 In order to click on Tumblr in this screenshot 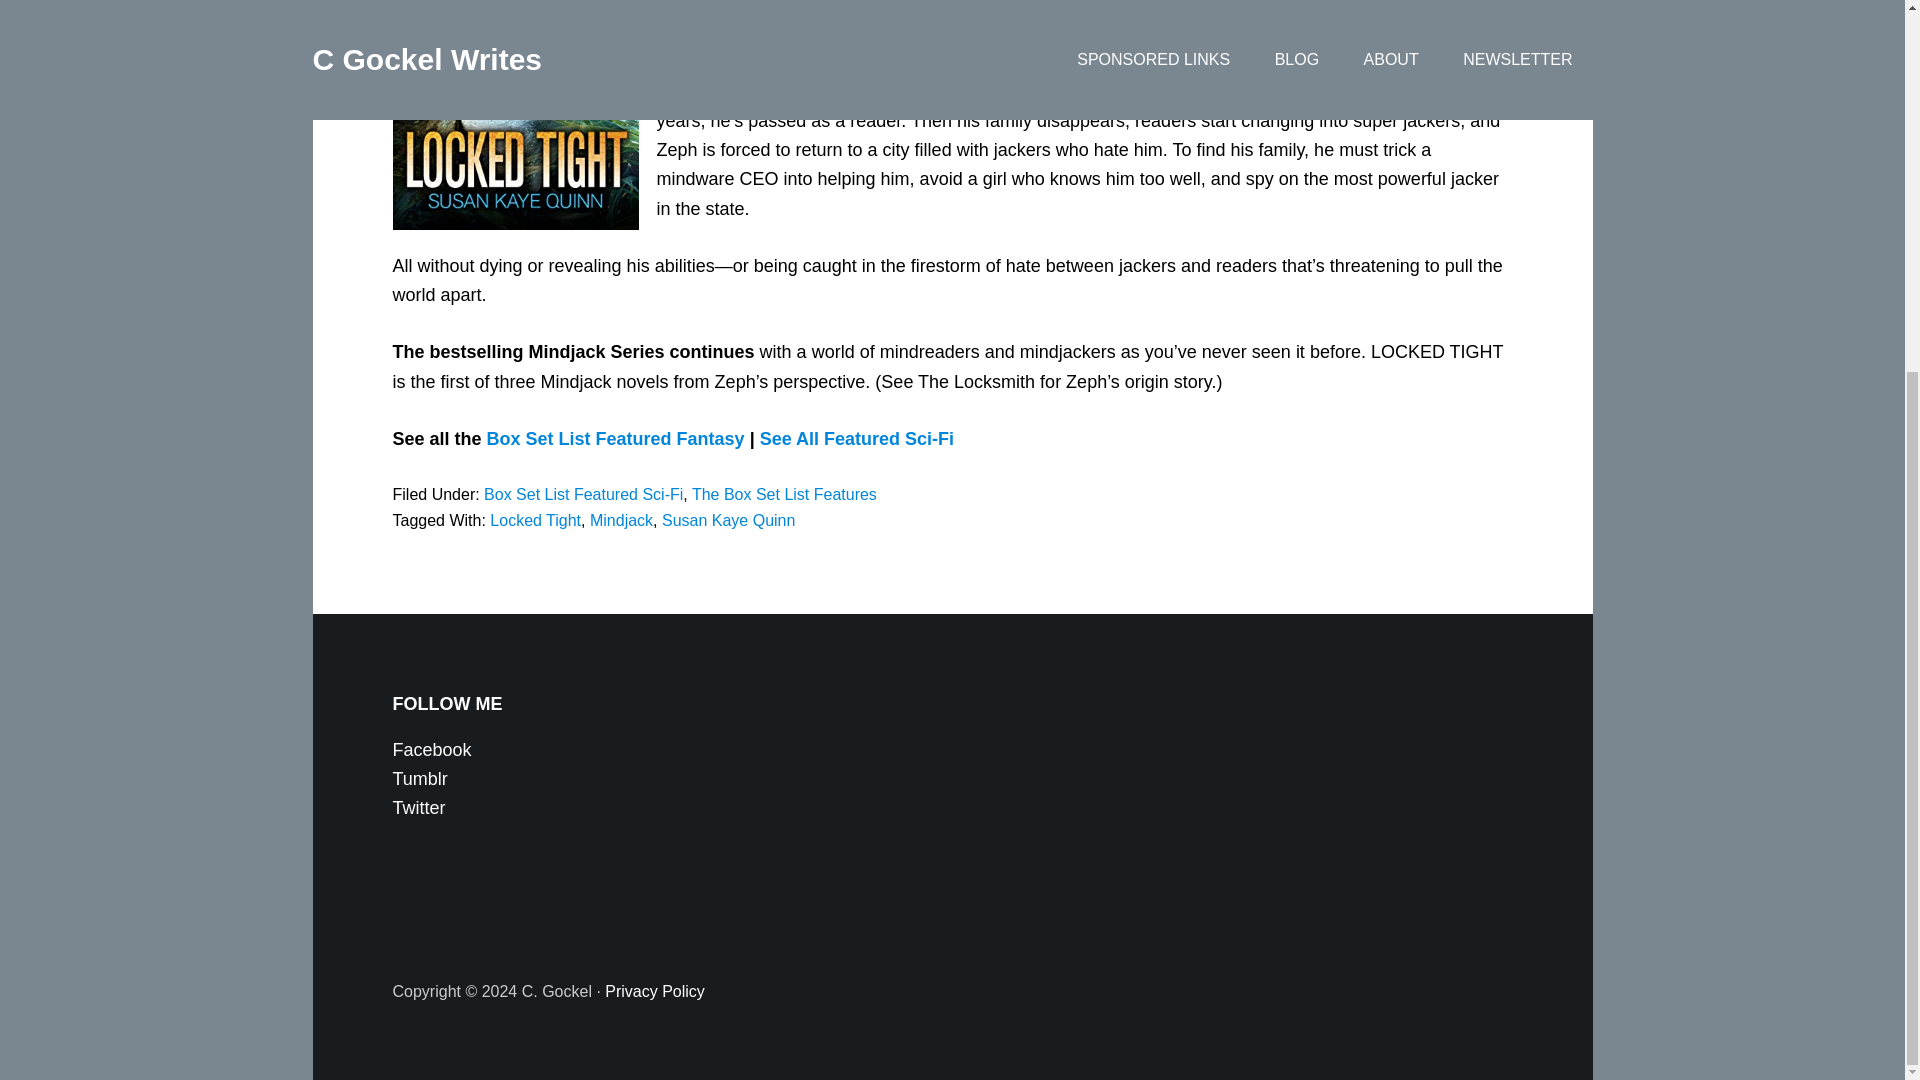, I will do `click(419, 778)`.